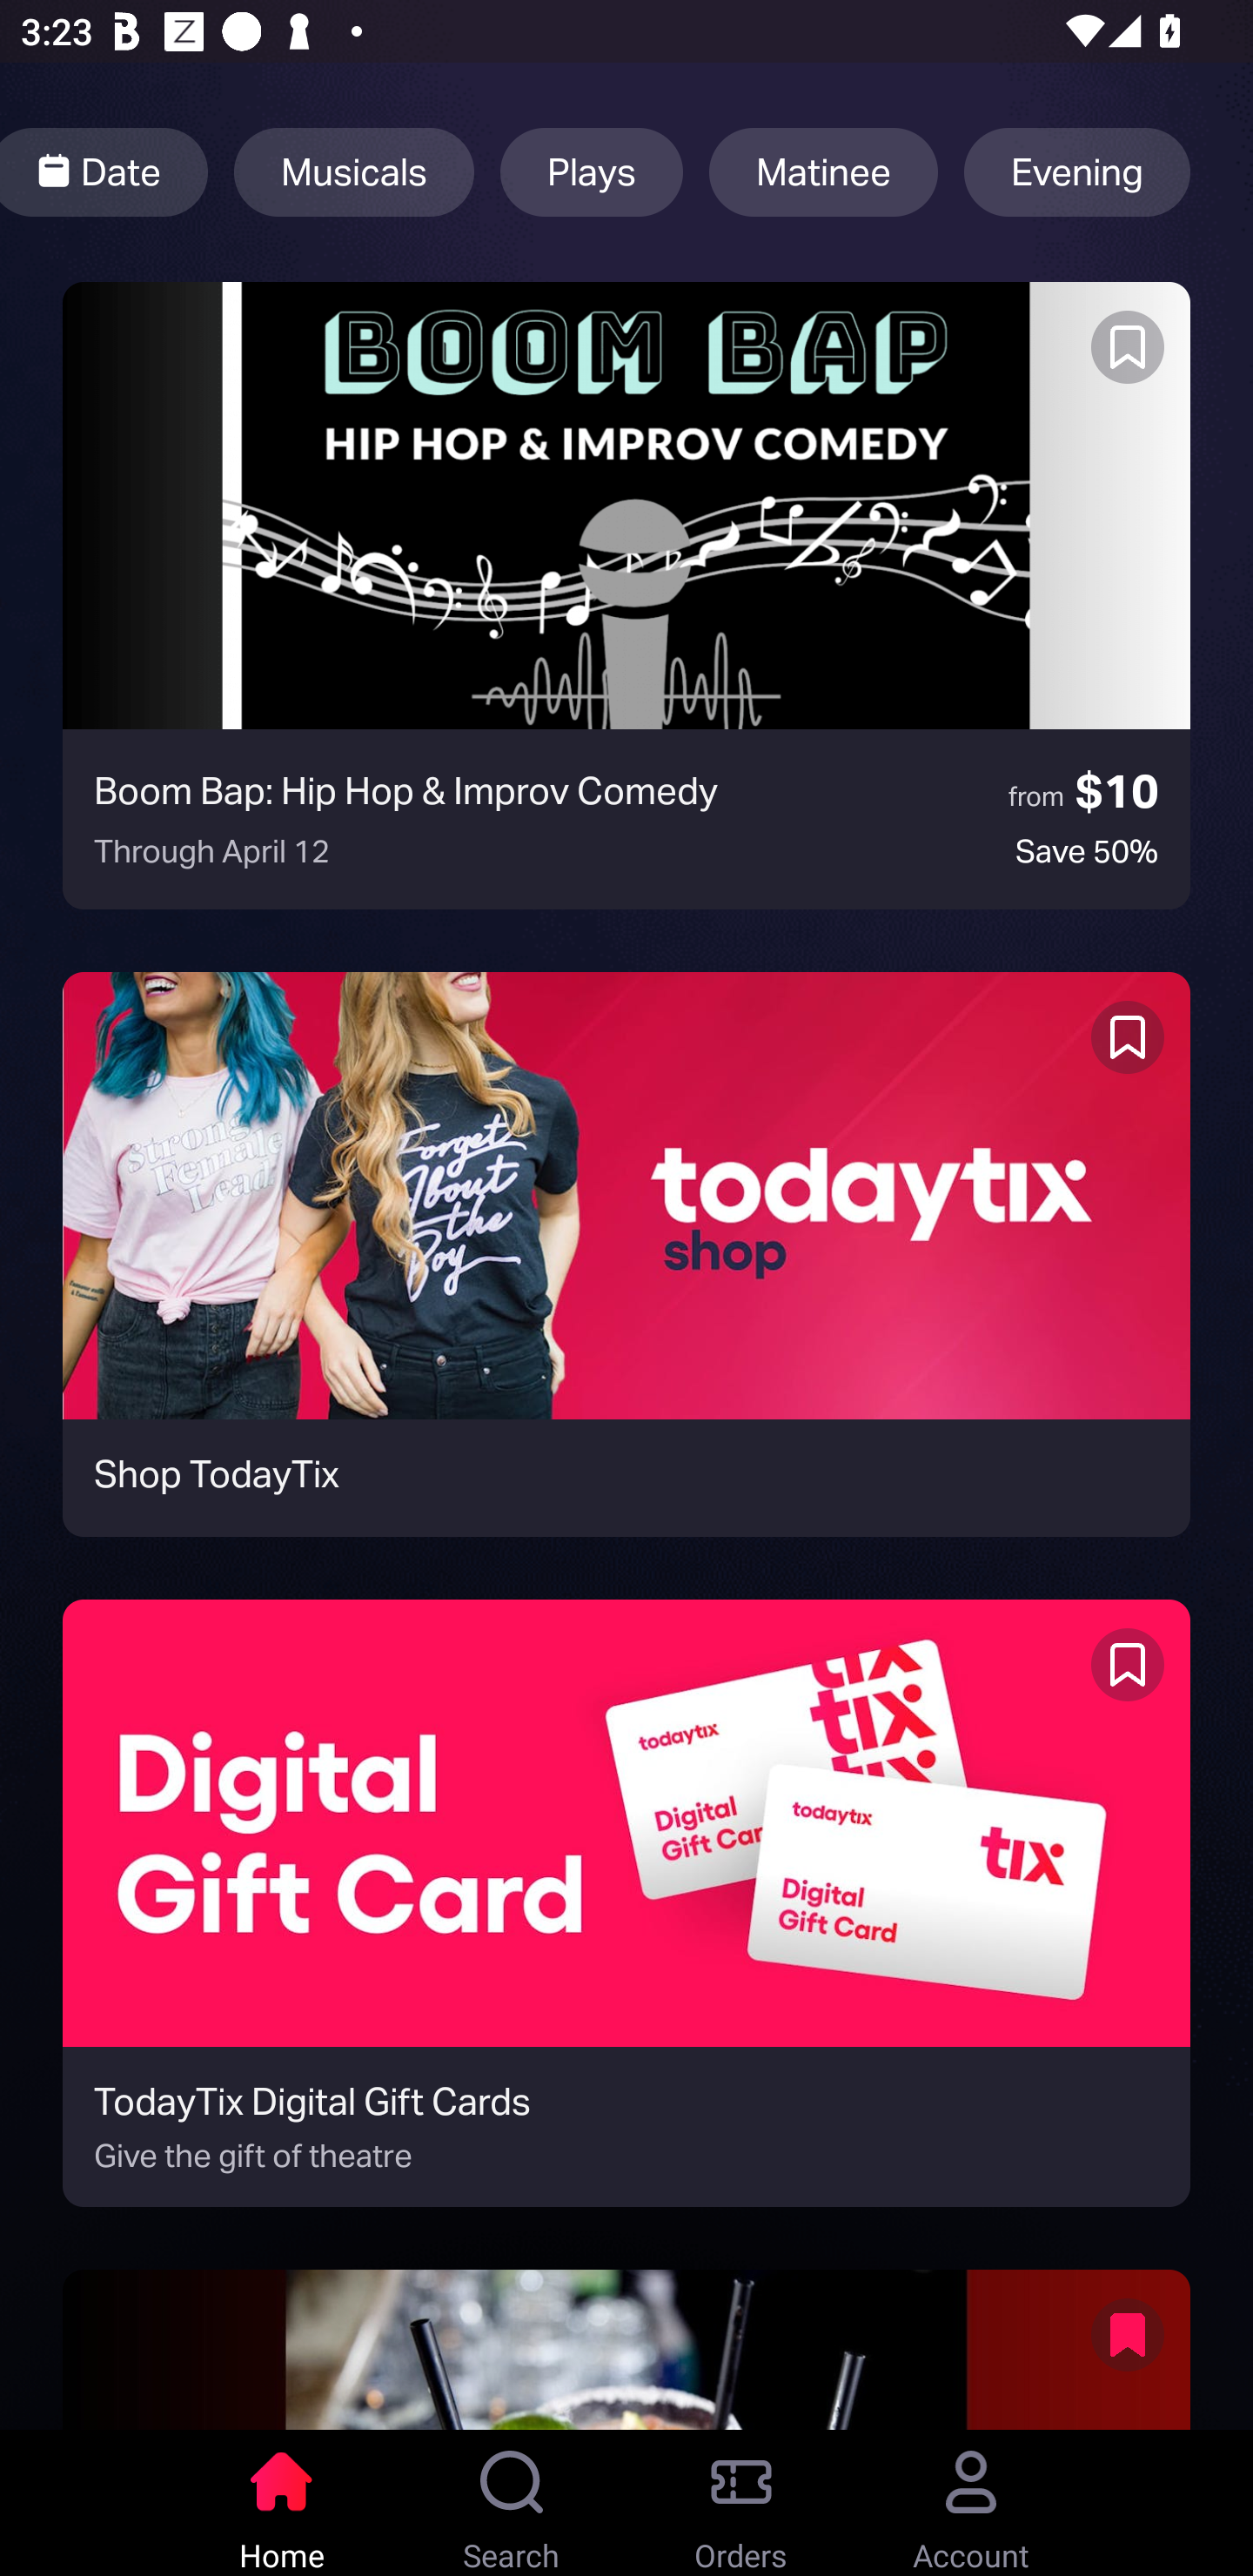  Describe the element at coordinates (626, 1254) in the screenshot. I see `Shop TodayTix` at that location.